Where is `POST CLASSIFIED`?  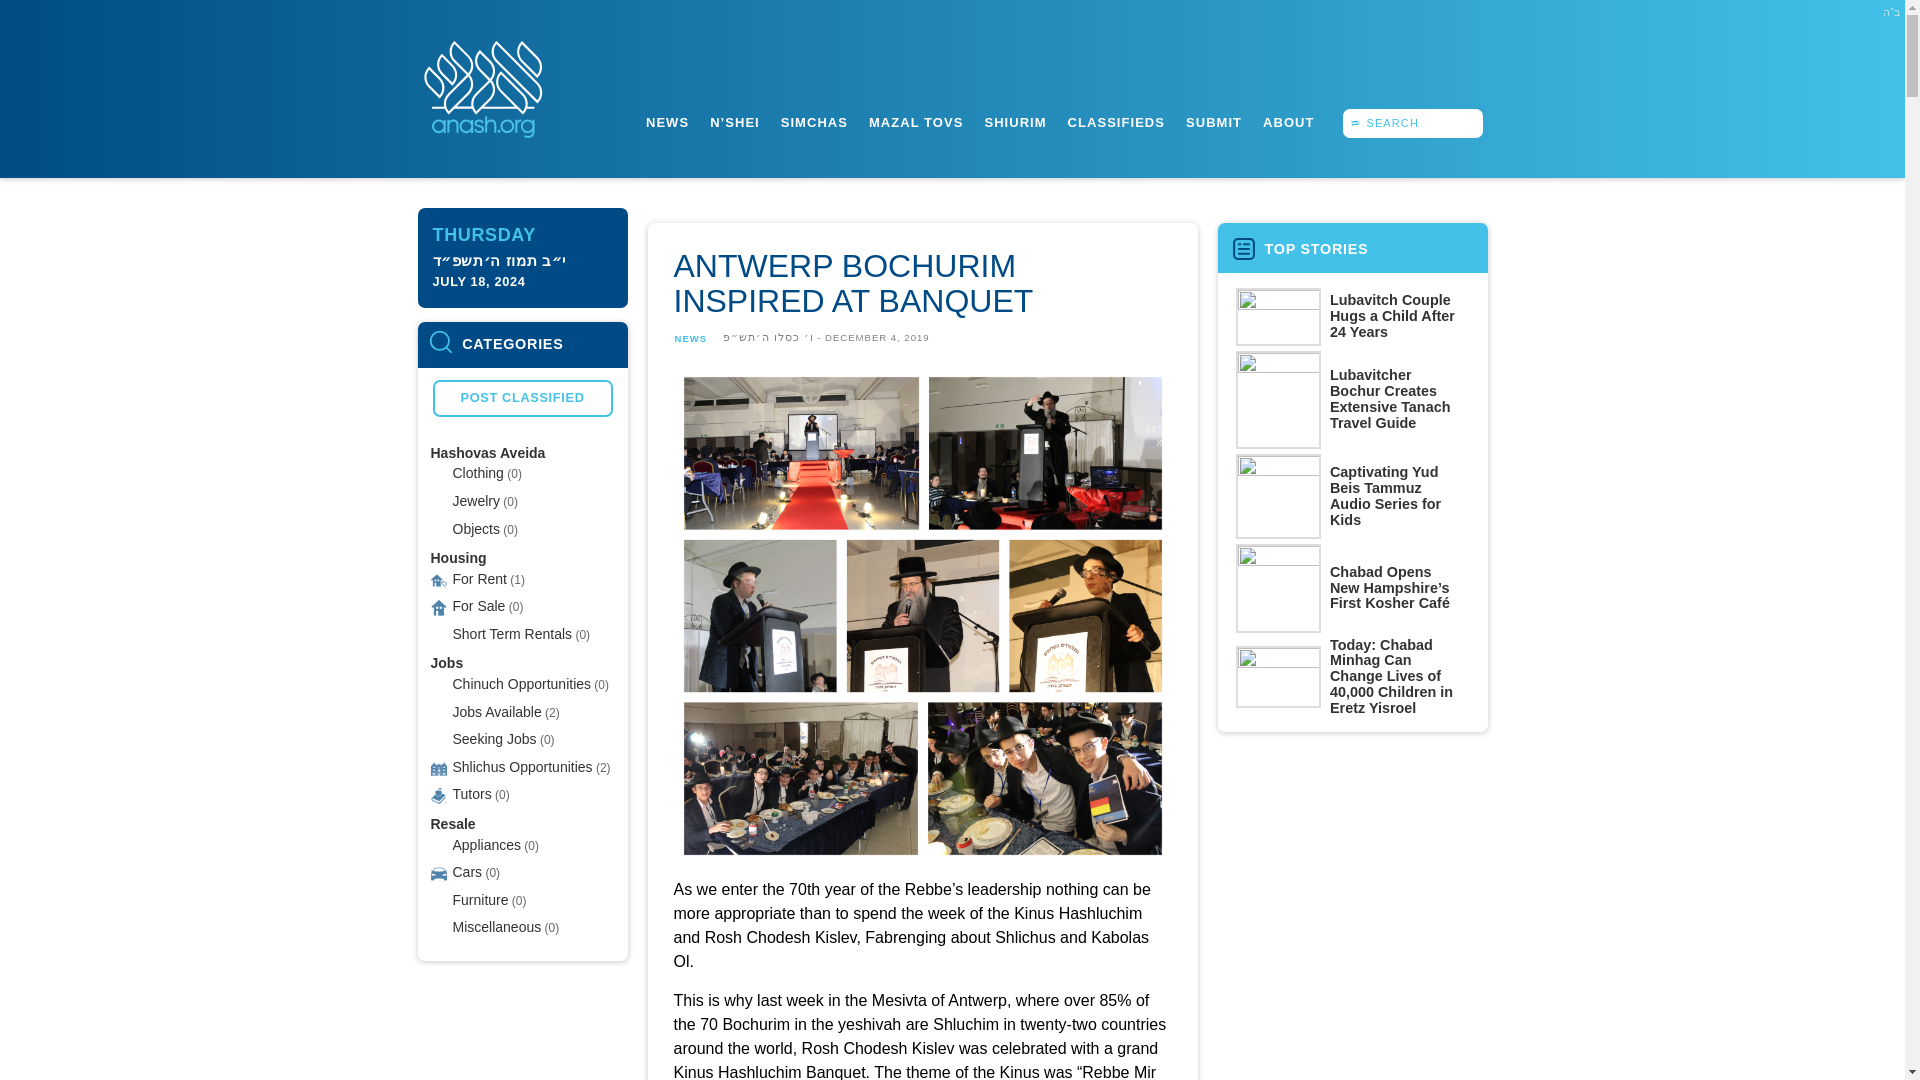 POST CLASSIFIED is located at coordinates (522, 398).